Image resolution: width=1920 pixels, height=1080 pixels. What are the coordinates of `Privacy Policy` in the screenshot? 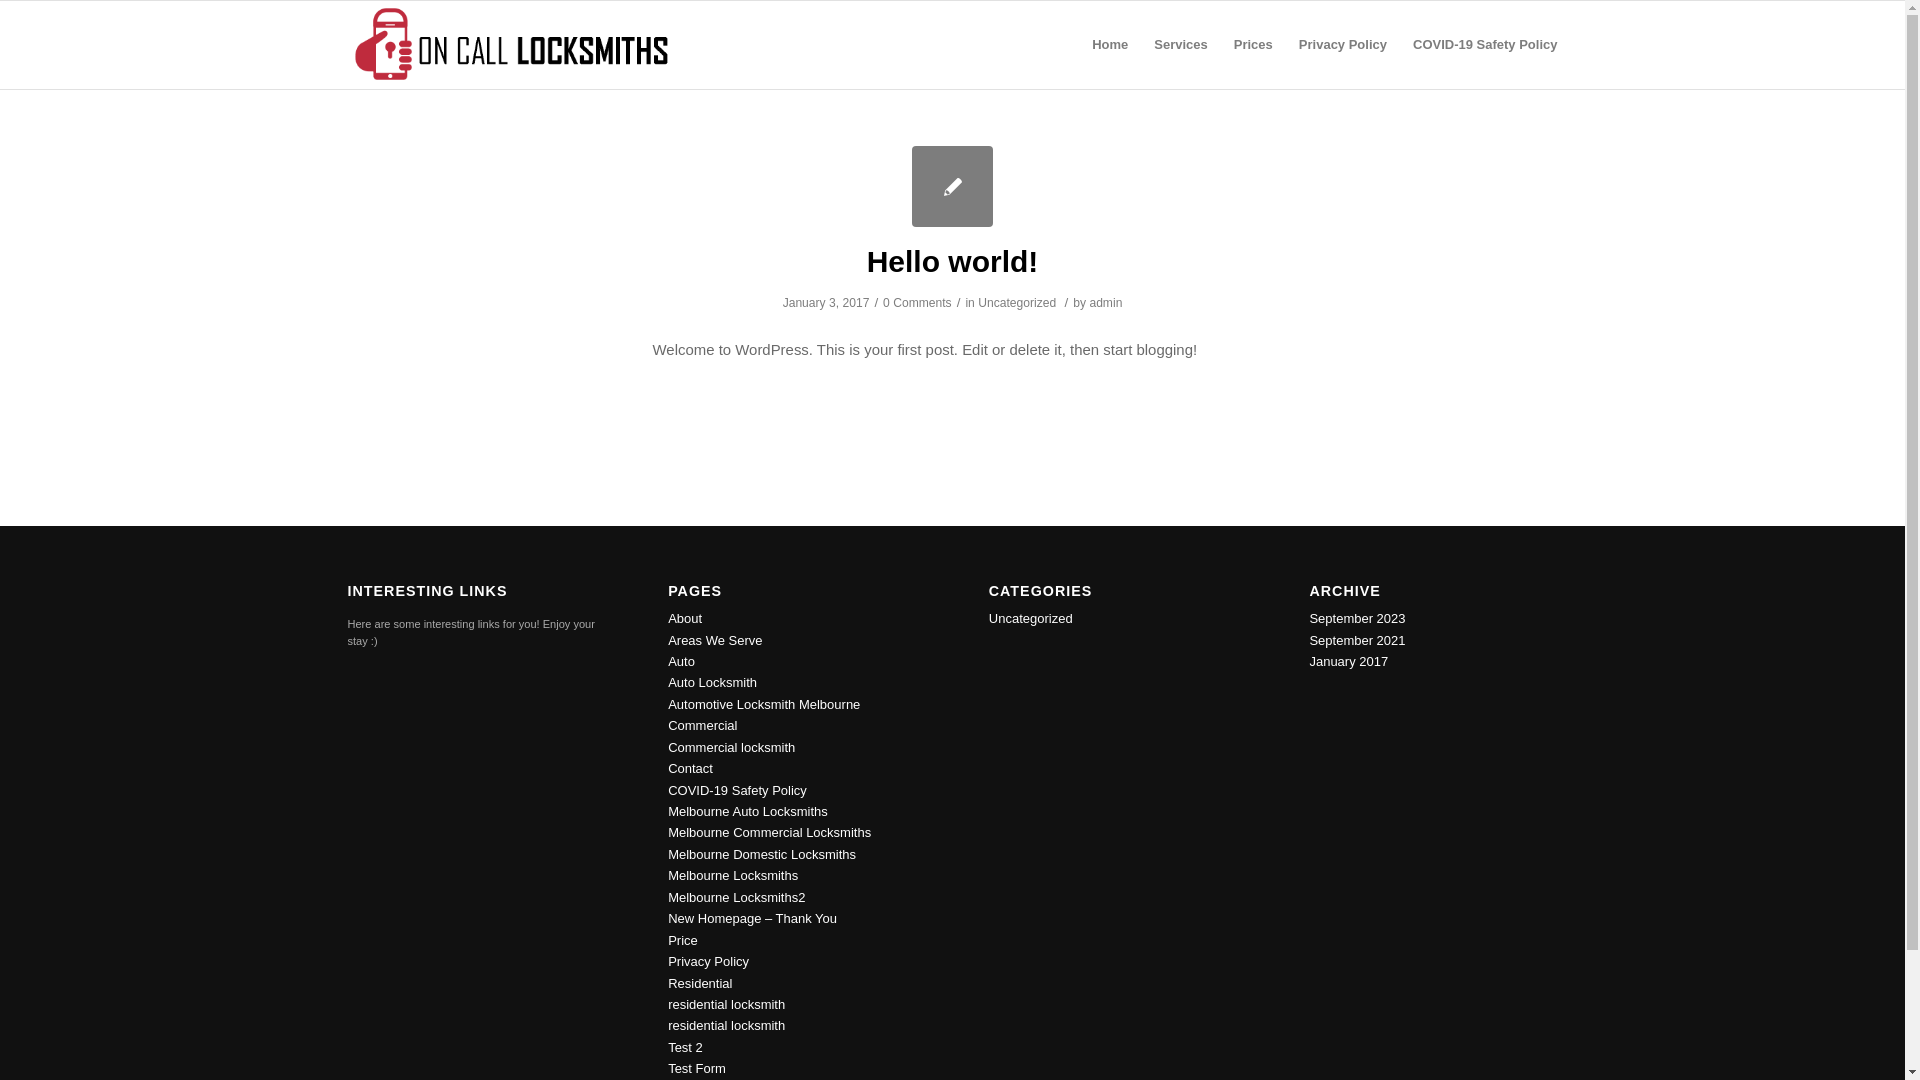 It's located at (708, 962).